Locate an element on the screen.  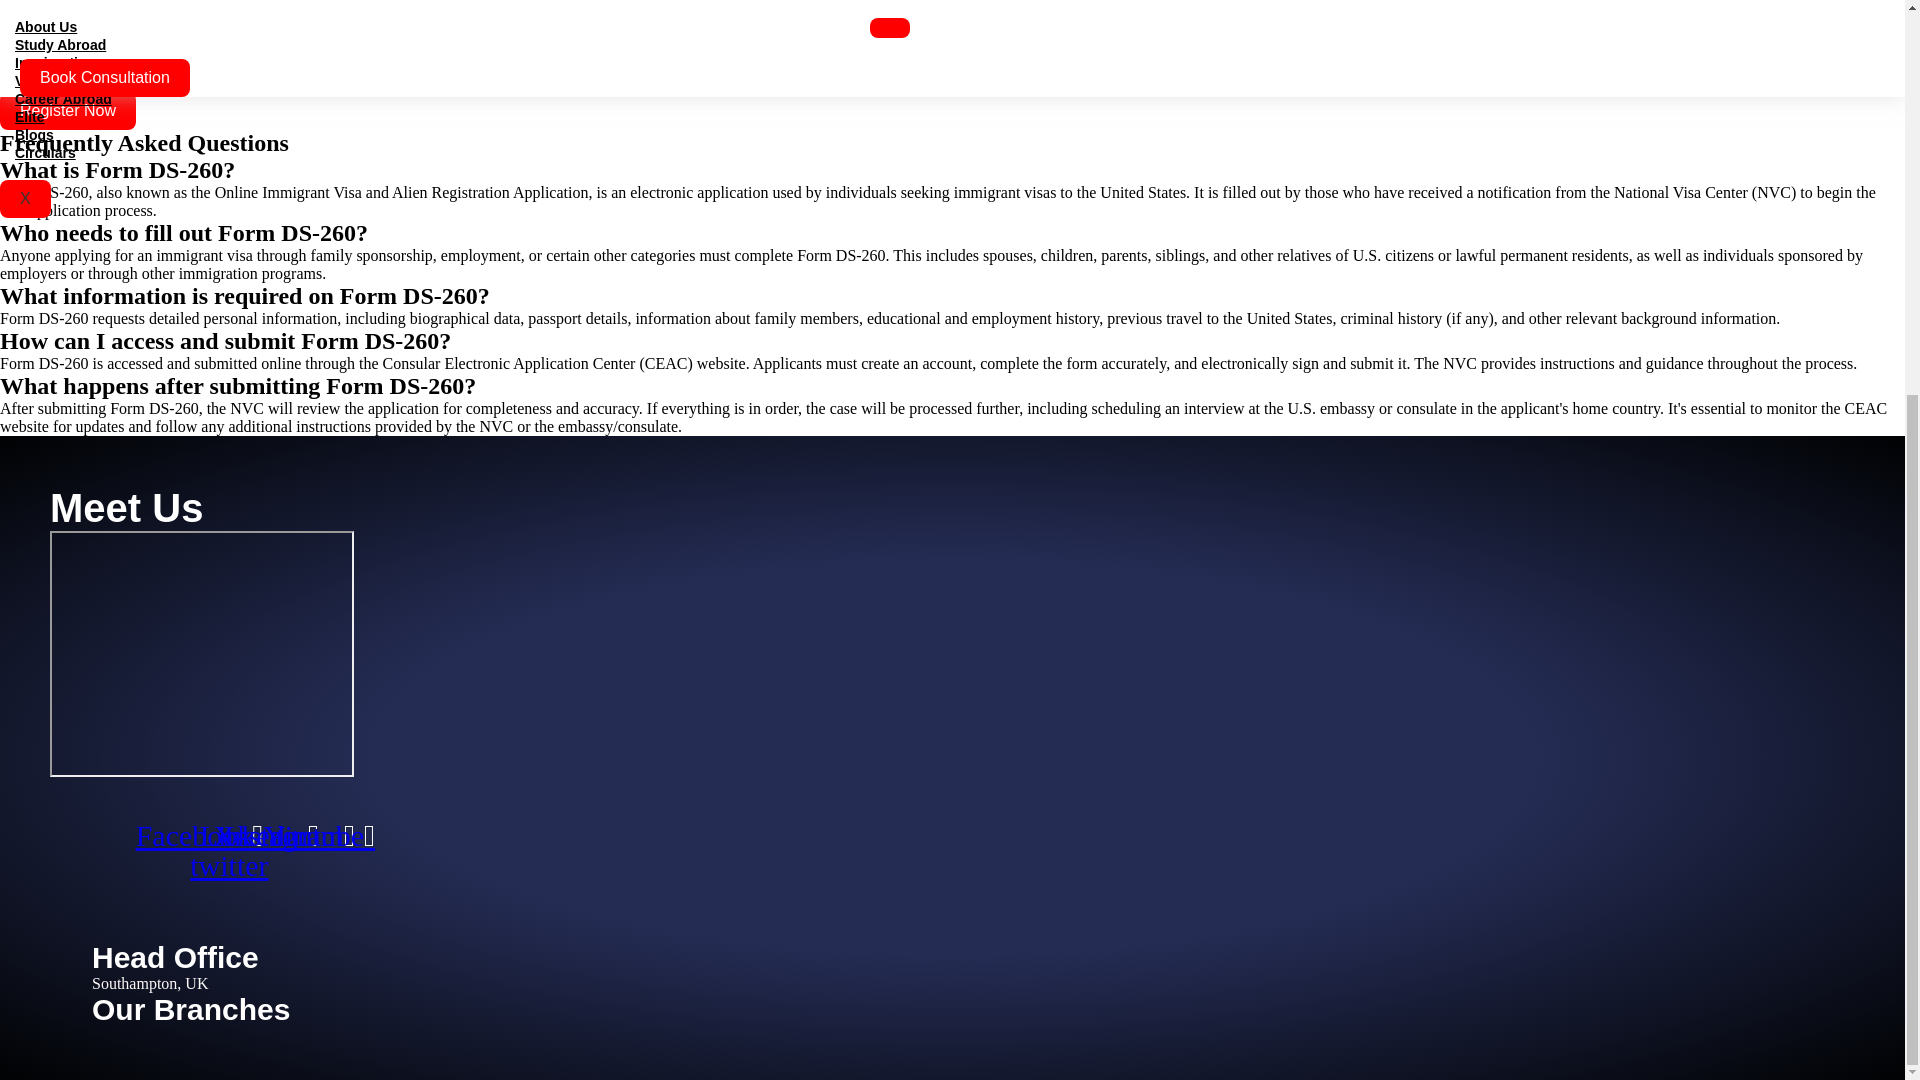
Instagram is located at coordinates (288, 836).